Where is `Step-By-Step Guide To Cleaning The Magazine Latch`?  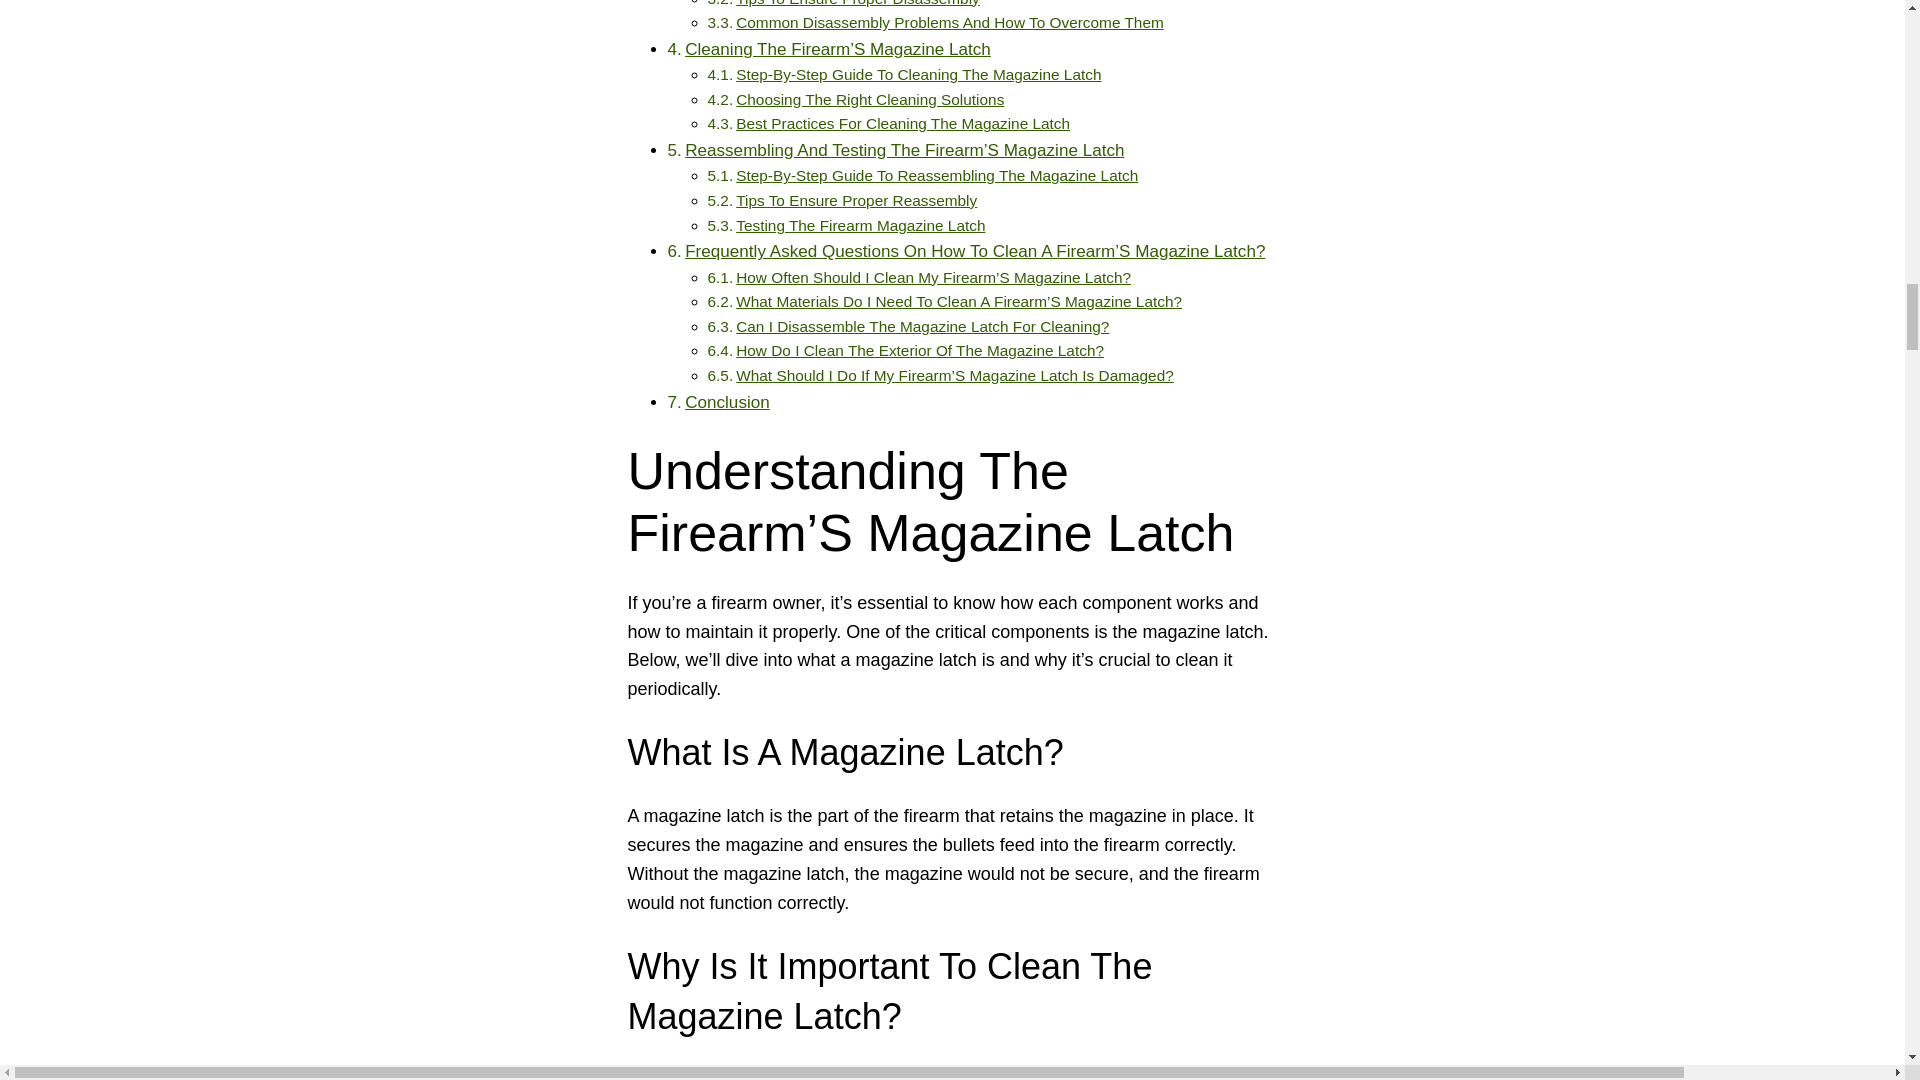
Step-By-Step Guide To Cleaning The Magazine Latch is located at coordinates (918, 74).